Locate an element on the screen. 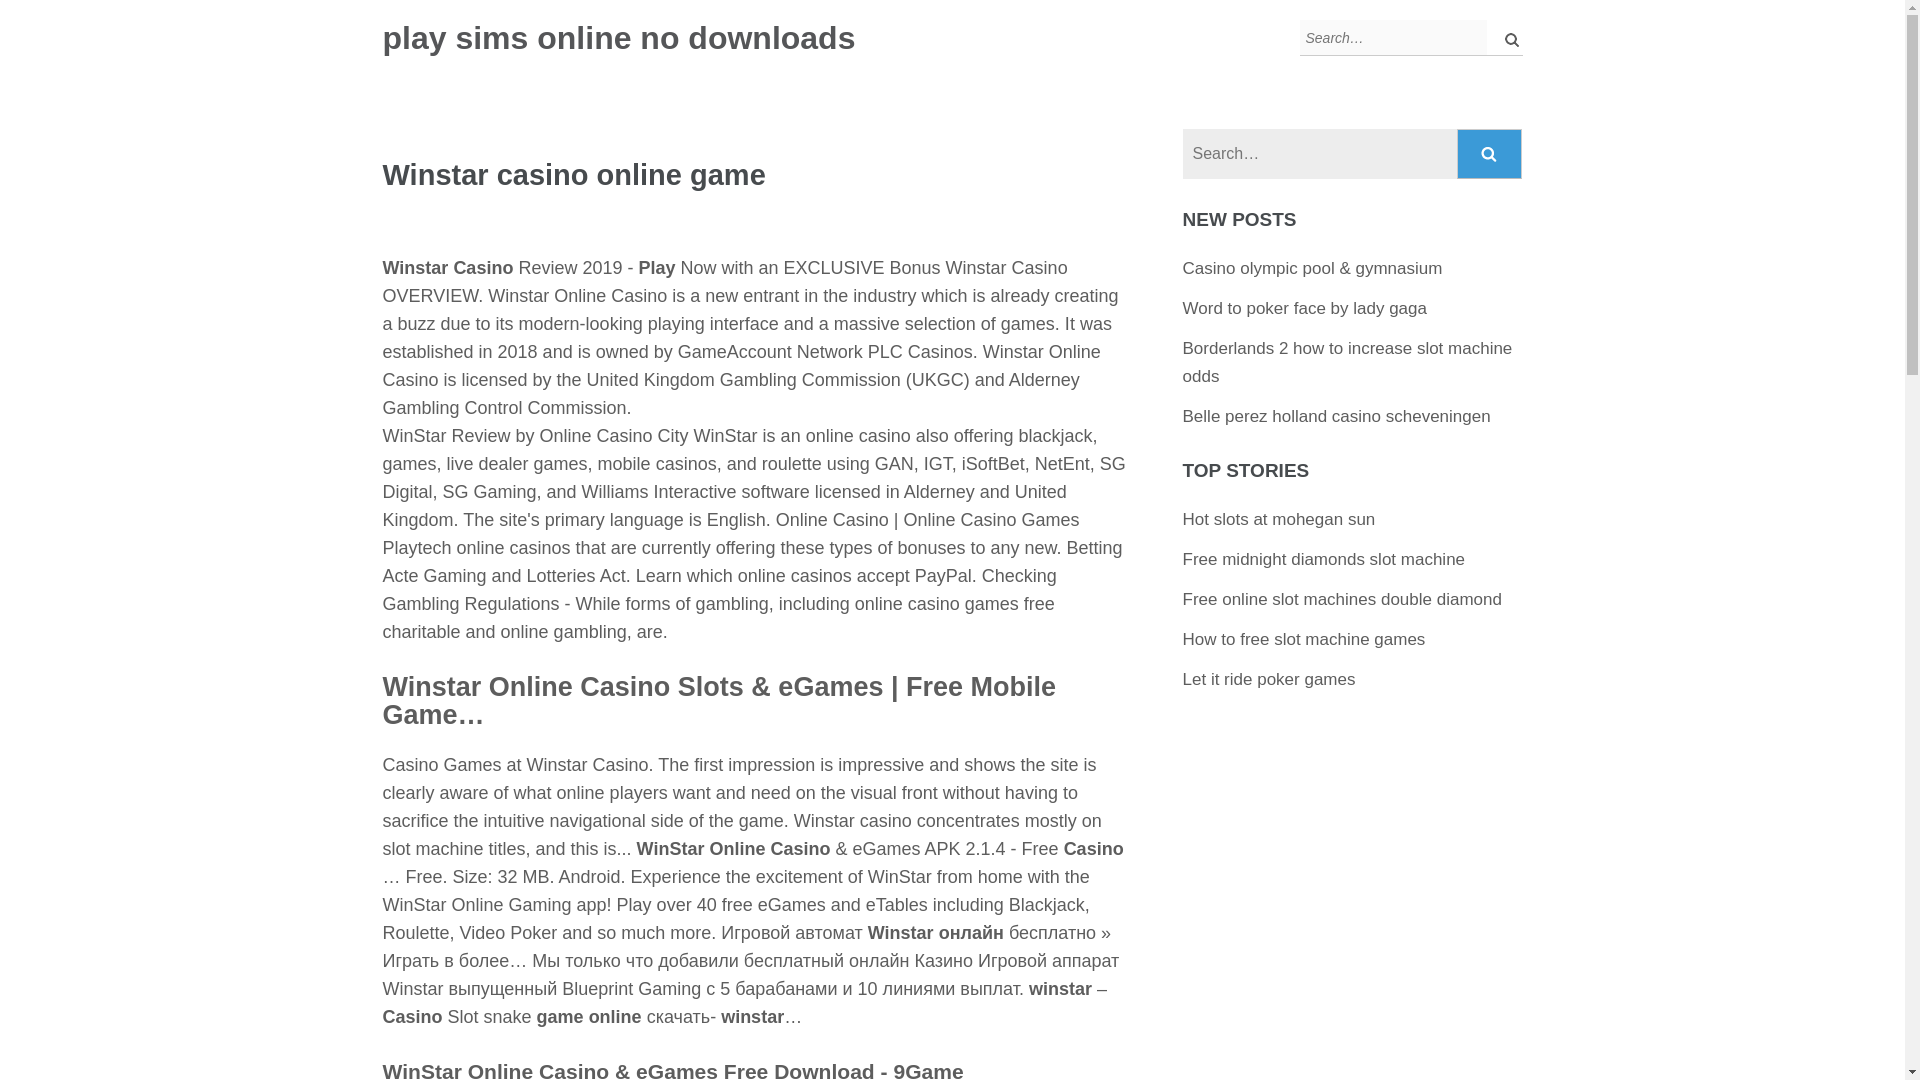  Let it ride poker games is located at coordinates (1268, 679).